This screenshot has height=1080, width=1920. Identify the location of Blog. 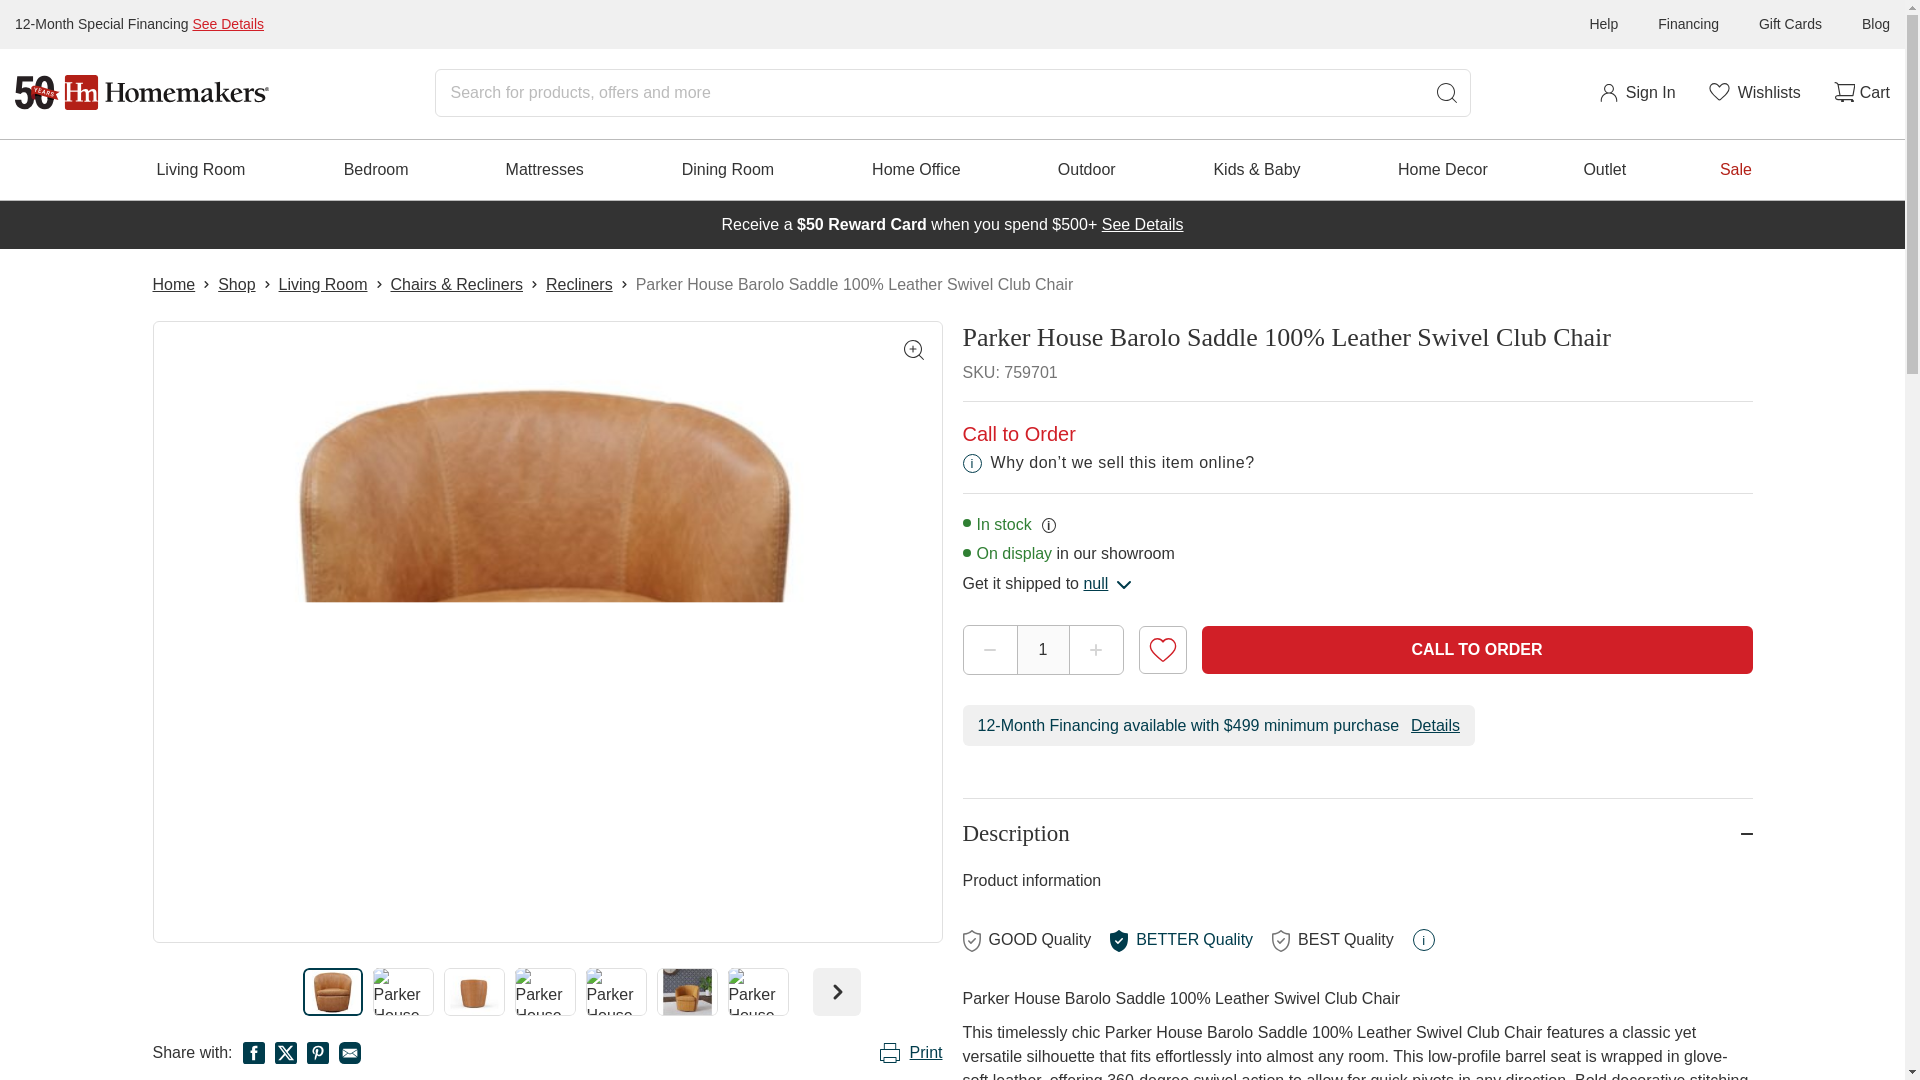
(1876, 24).